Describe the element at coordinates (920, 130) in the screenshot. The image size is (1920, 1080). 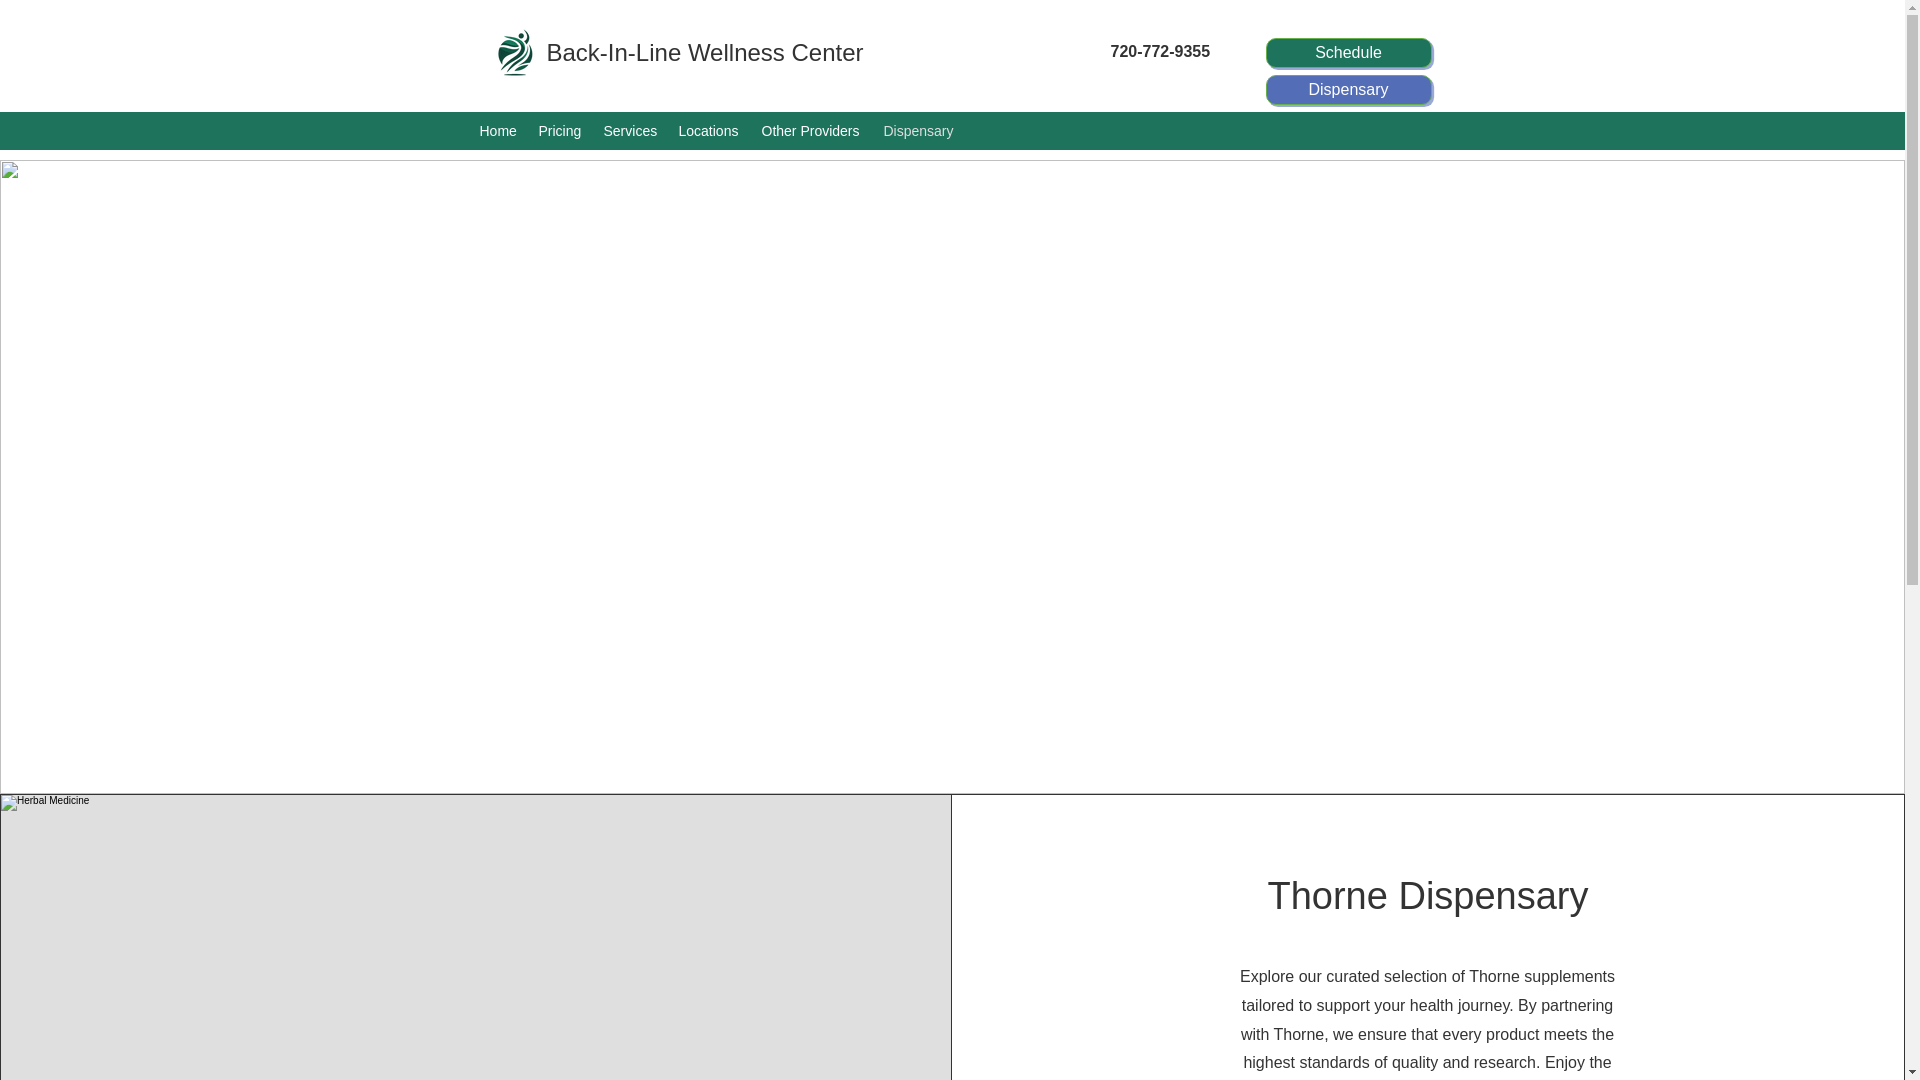
I see `Dispensary` at that location.